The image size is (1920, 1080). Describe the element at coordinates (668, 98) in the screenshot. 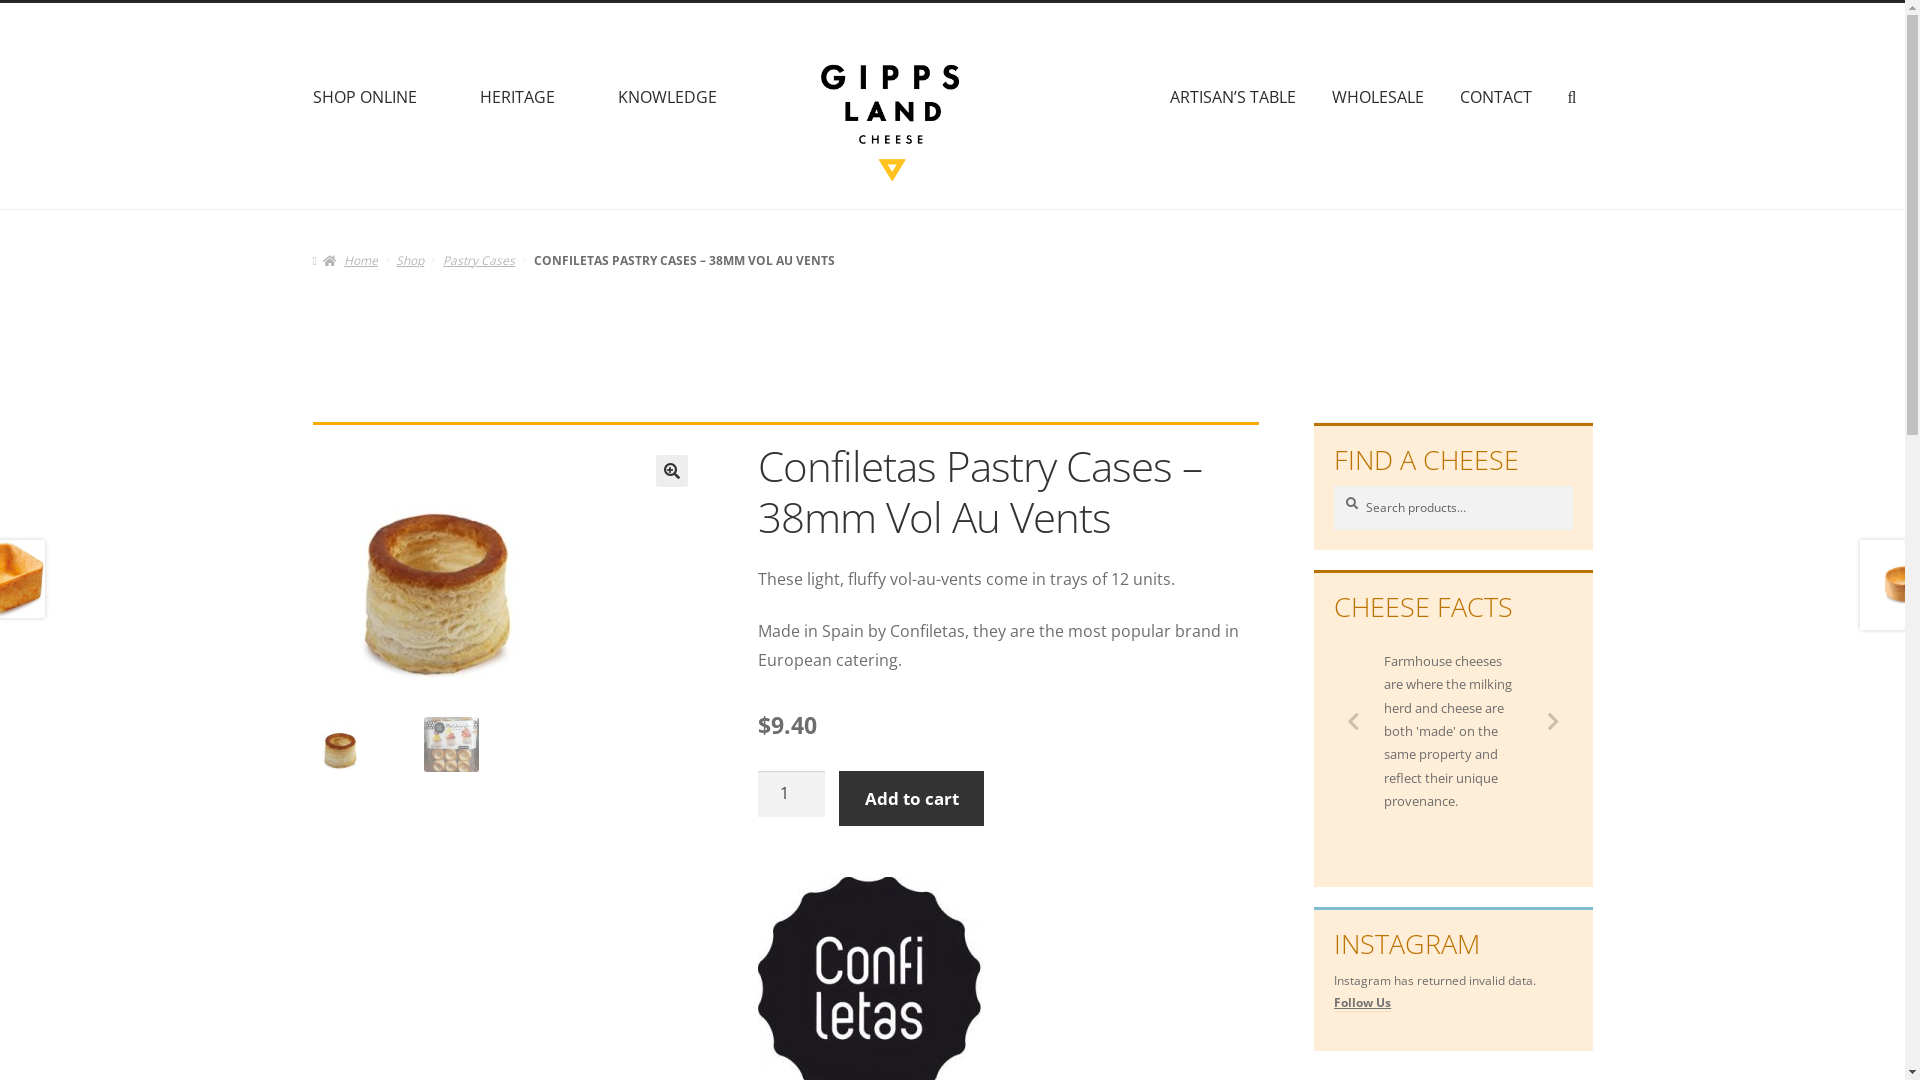

I see `KNOWLEDGE` at that location.